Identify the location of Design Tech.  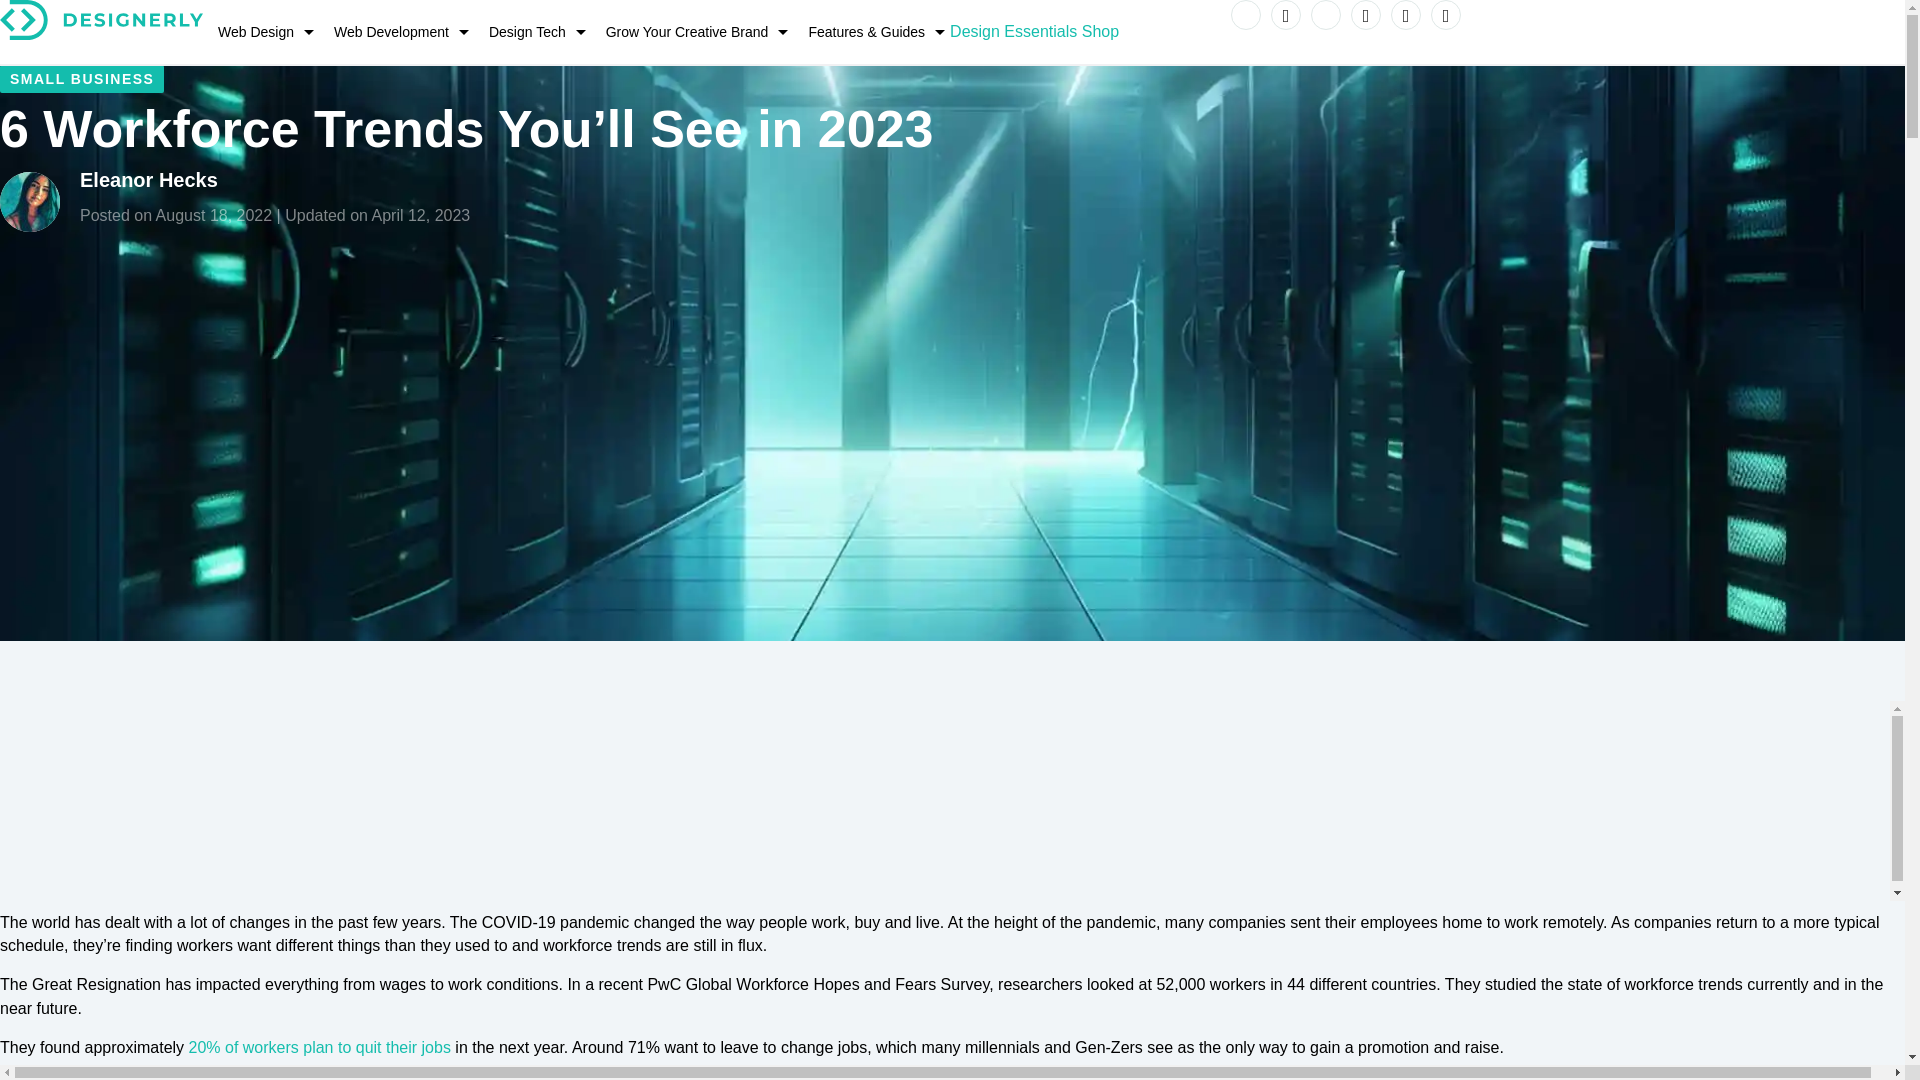
(532, 32).